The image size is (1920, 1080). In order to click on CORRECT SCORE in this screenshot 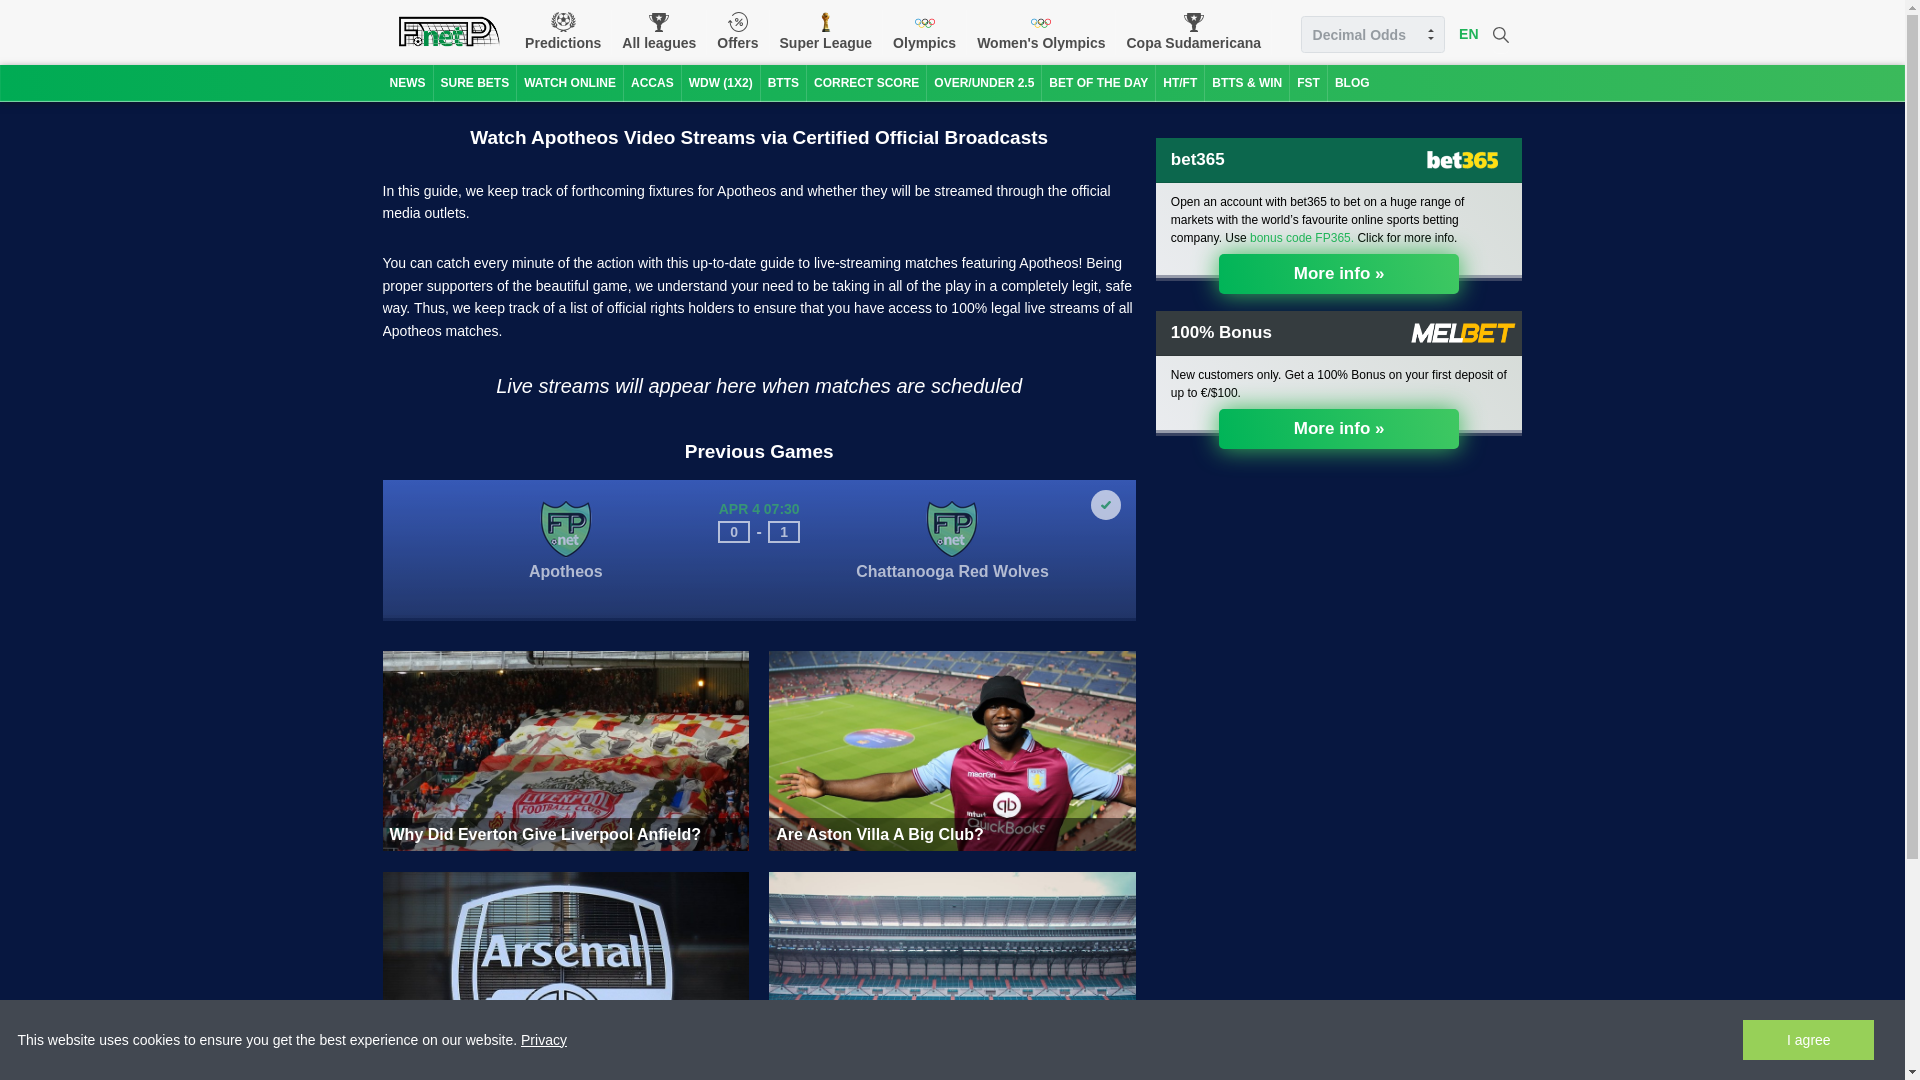, I will do `click(866, 82)`.